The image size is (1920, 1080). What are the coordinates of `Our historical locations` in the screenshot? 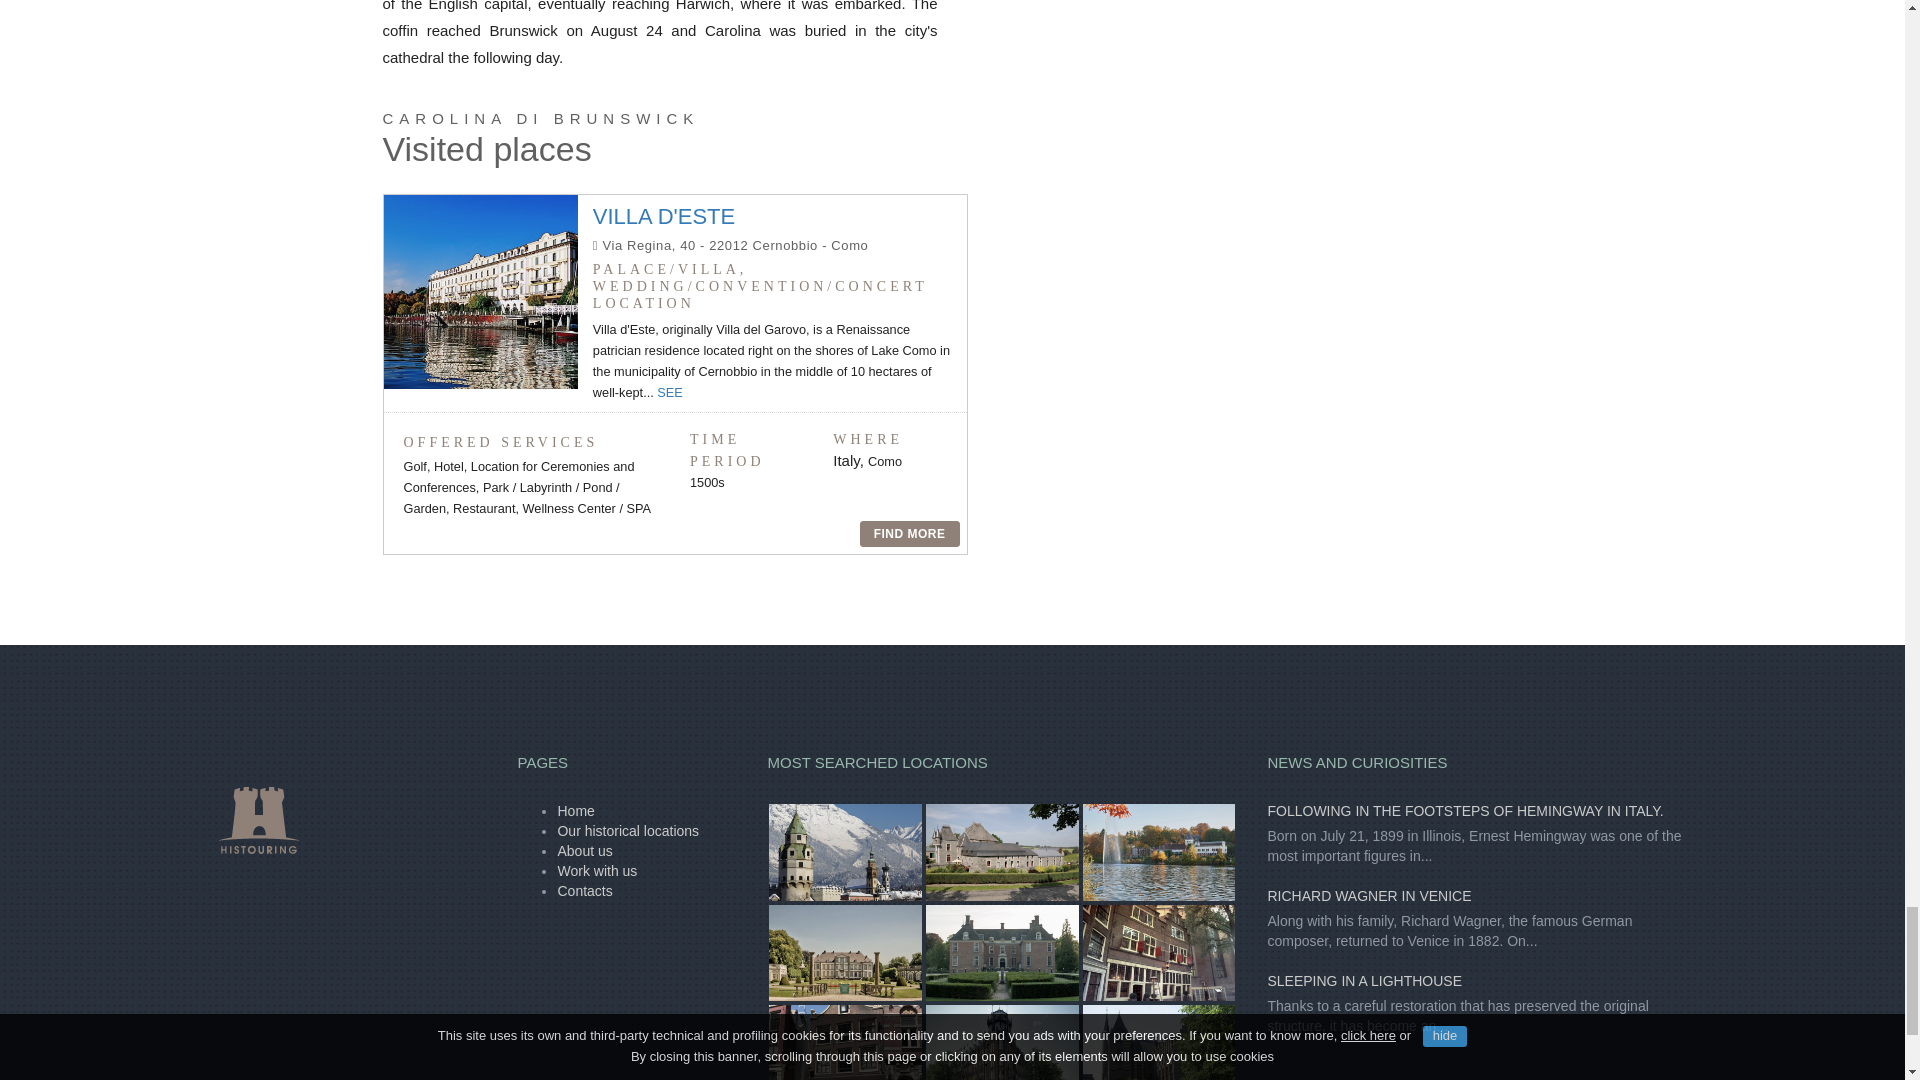 It's located at (627, 830).